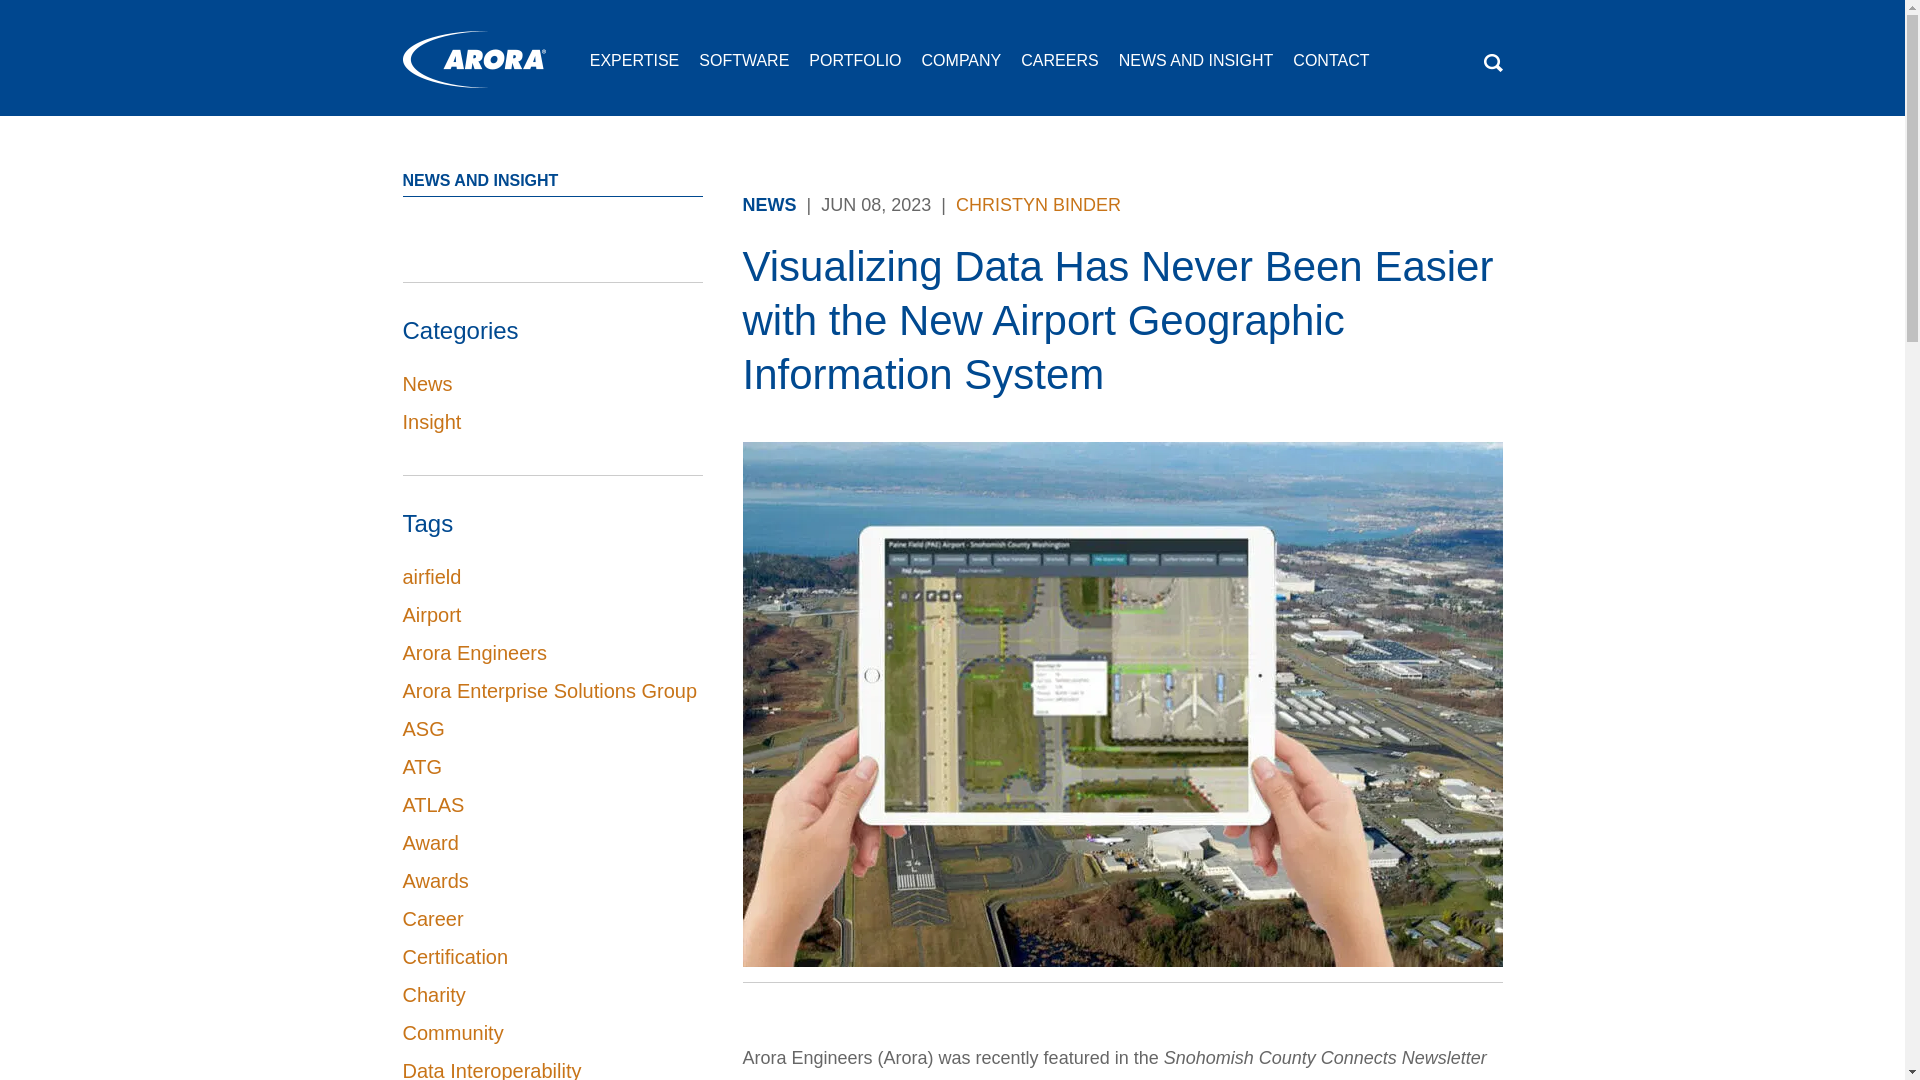 Image resolution: width=1920 pixels, height=1080 pixels. What do you see at coordinates (744, 69) in the screenshot?
I see `SOFTWARE` at bounding box center [744, 69].